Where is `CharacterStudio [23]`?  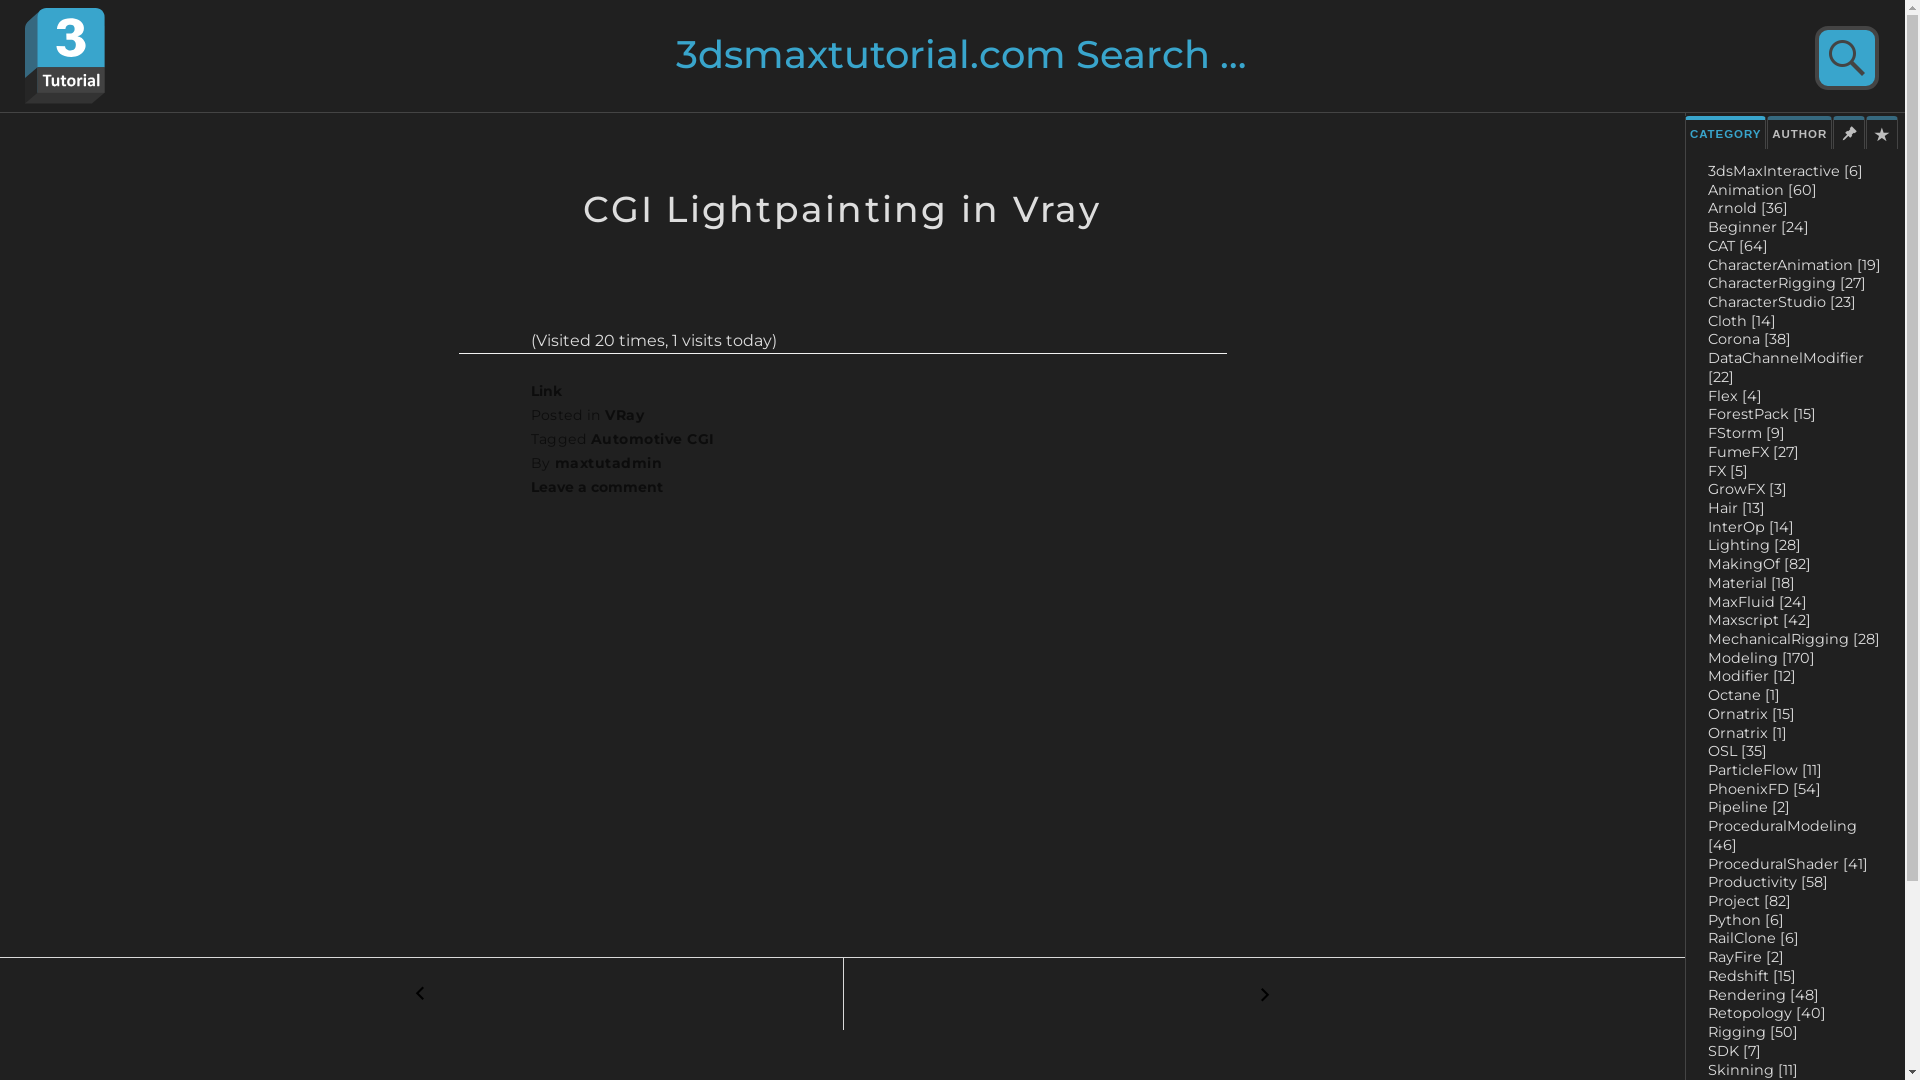
CharacterStudio [23] is located at coordinates (1782, 302).